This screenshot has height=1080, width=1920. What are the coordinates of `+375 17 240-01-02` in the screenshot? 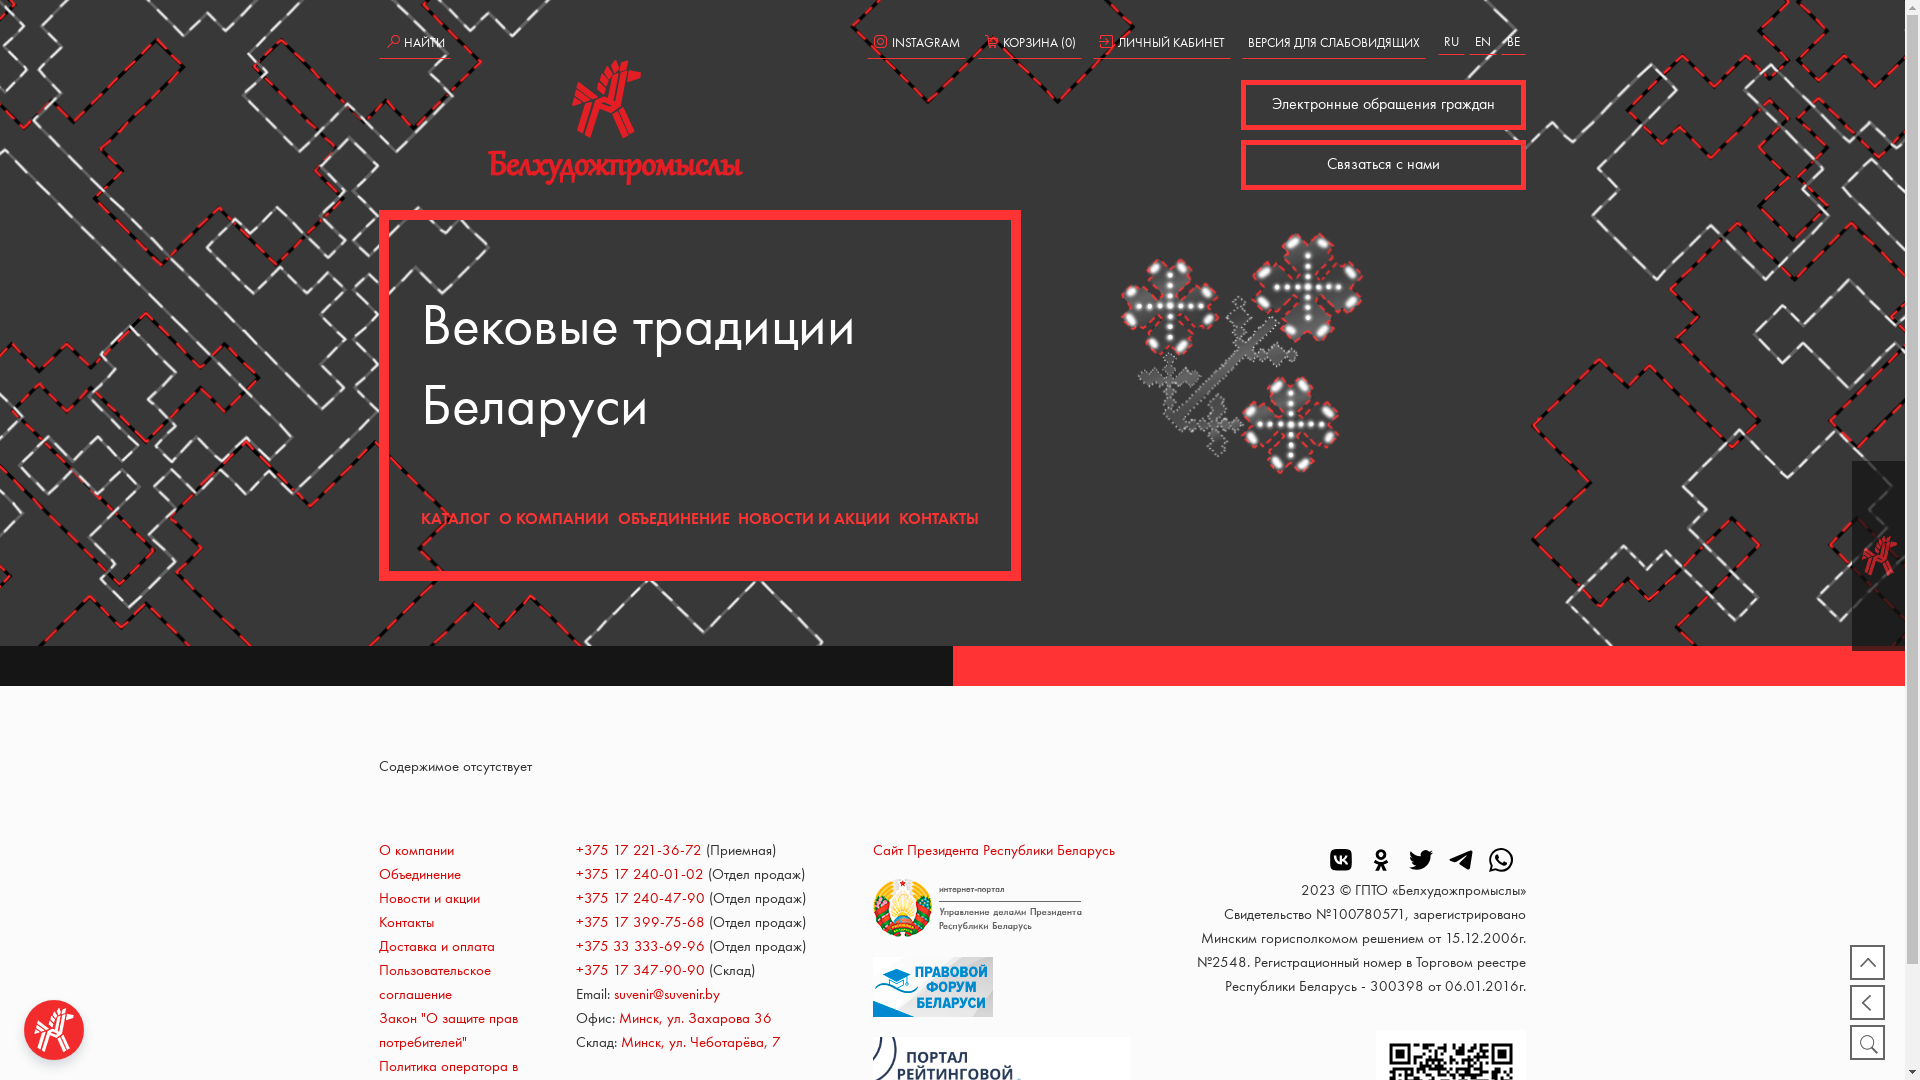 It's located at (640, 875).